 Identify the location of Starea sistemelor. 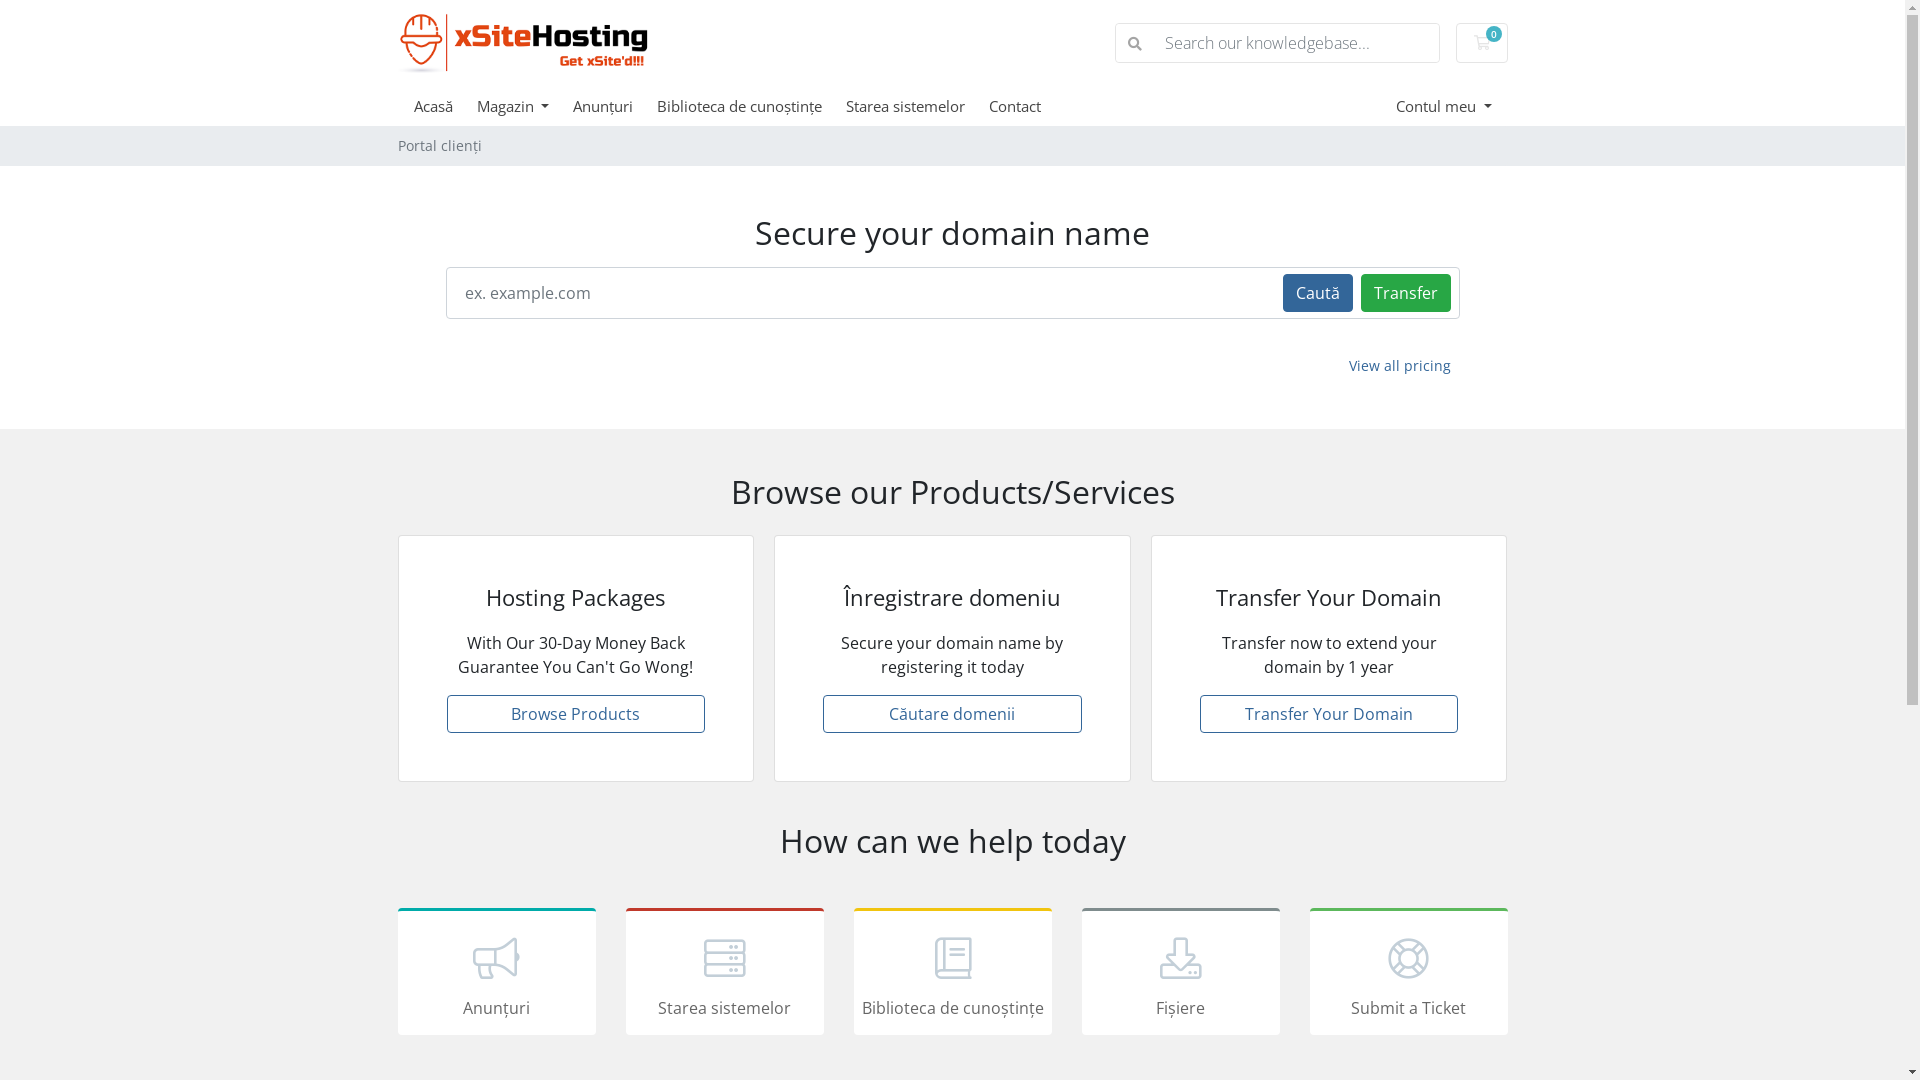
(918, 106).